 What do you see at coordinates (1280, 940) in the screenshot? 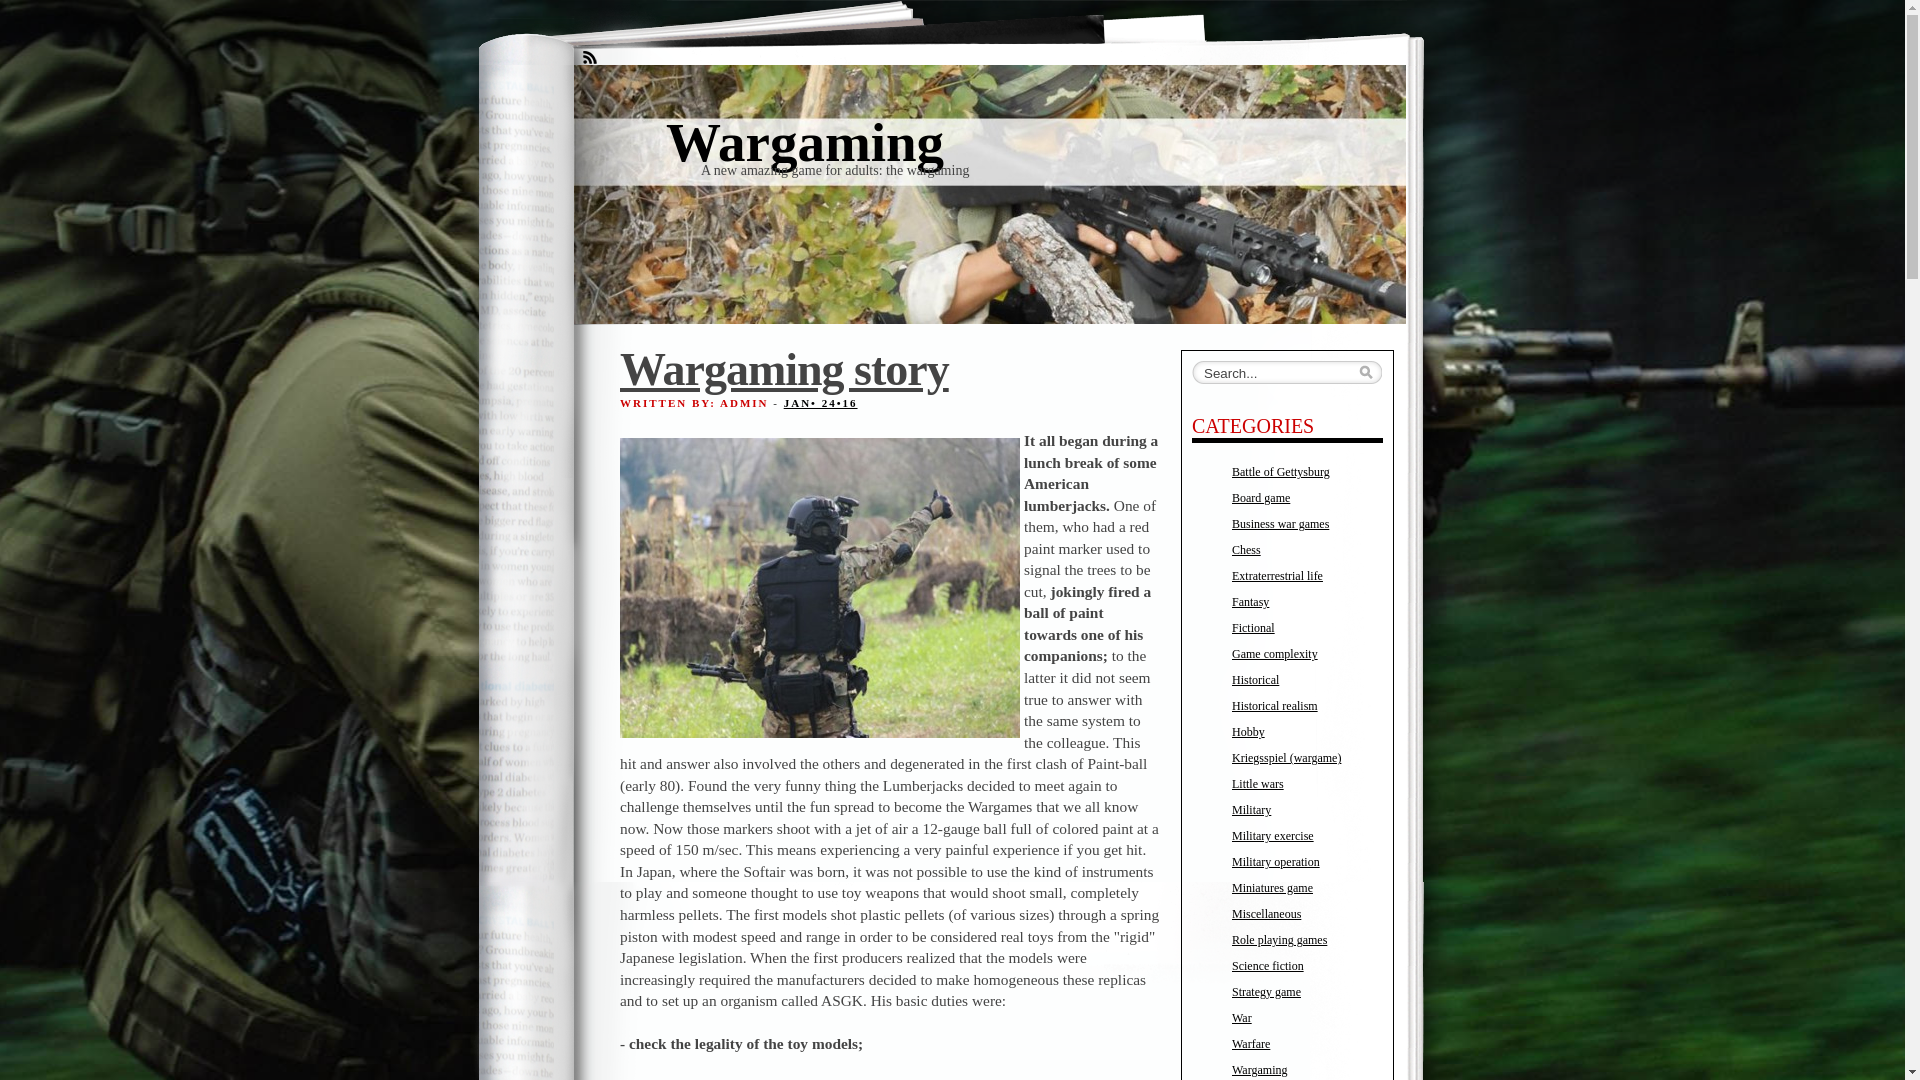
I see `Role playing games` at bounding box center [1280, 940].